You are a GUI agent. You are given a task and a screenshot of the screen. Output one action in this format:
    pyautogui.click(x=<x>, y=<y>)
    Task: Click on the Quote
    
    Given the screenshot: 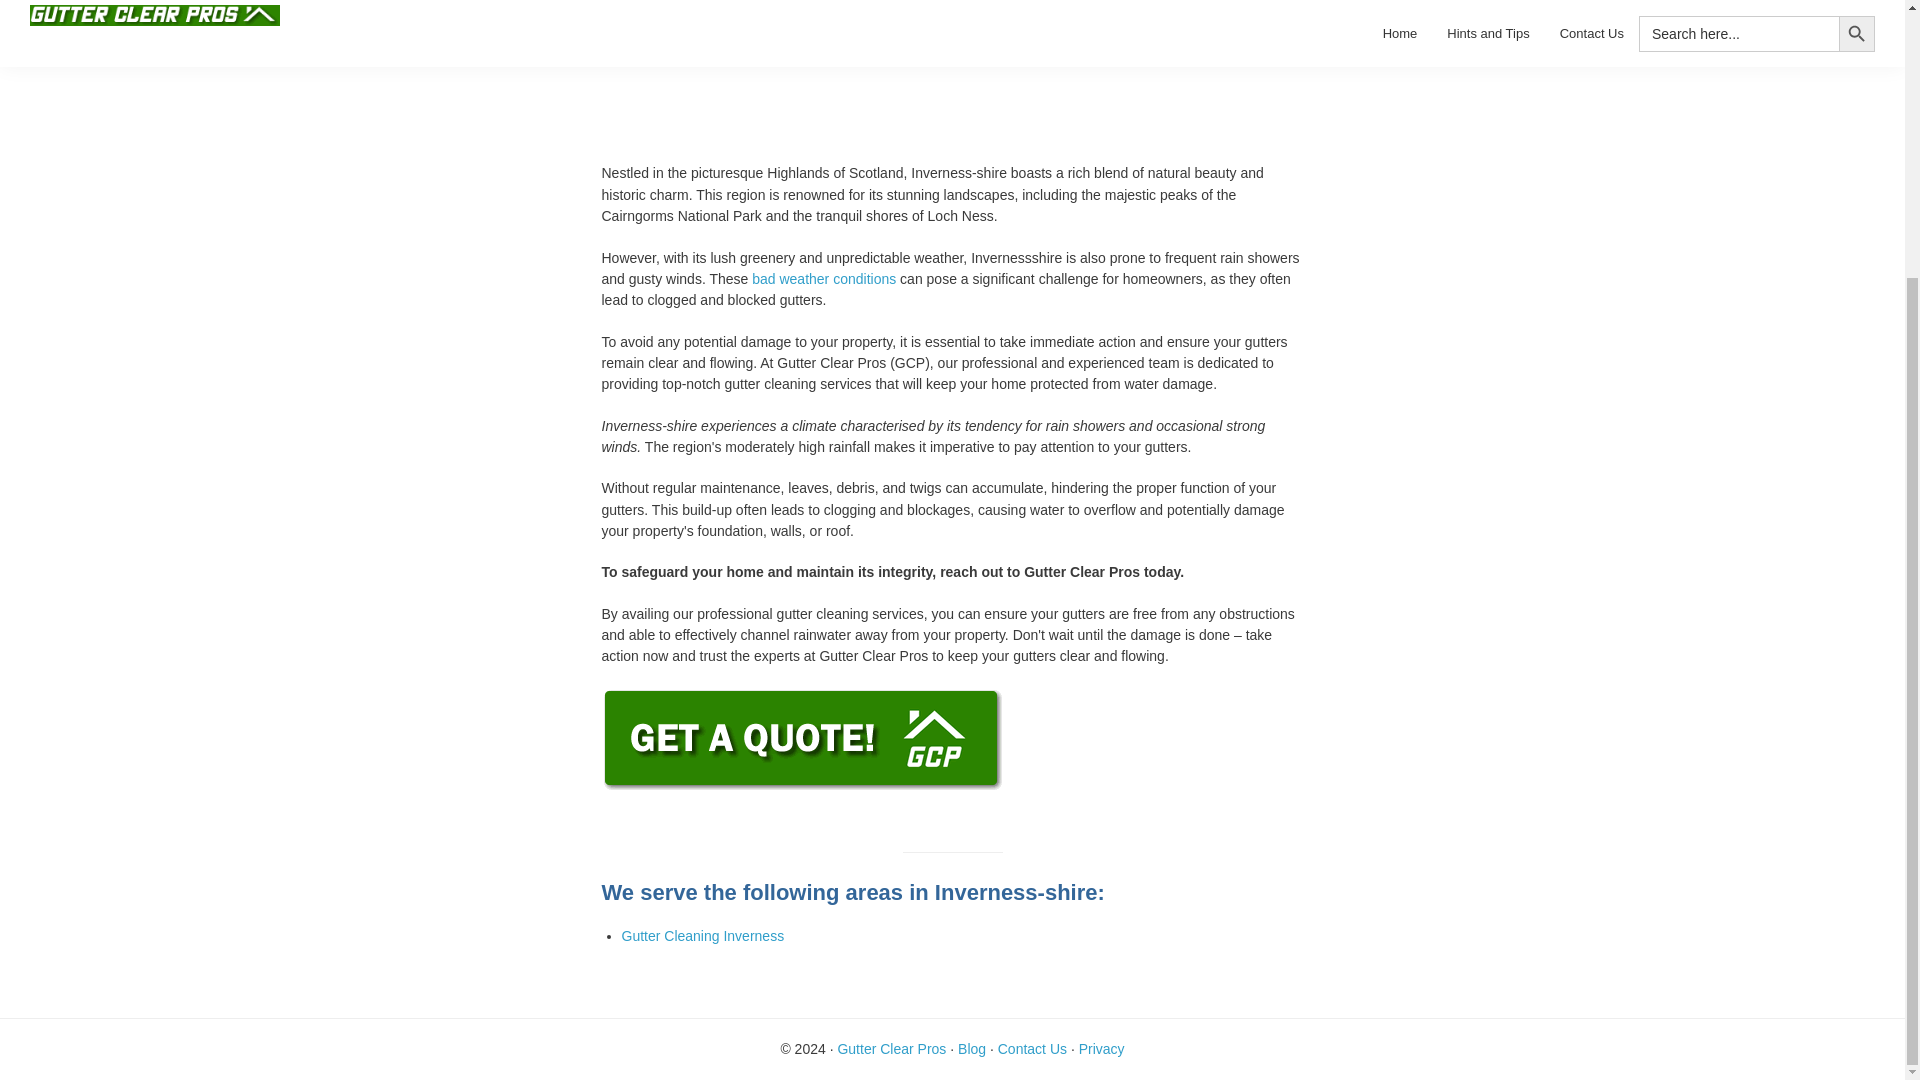 What is the action you would take?
    pyautogui.click(x=803, y=700)
    